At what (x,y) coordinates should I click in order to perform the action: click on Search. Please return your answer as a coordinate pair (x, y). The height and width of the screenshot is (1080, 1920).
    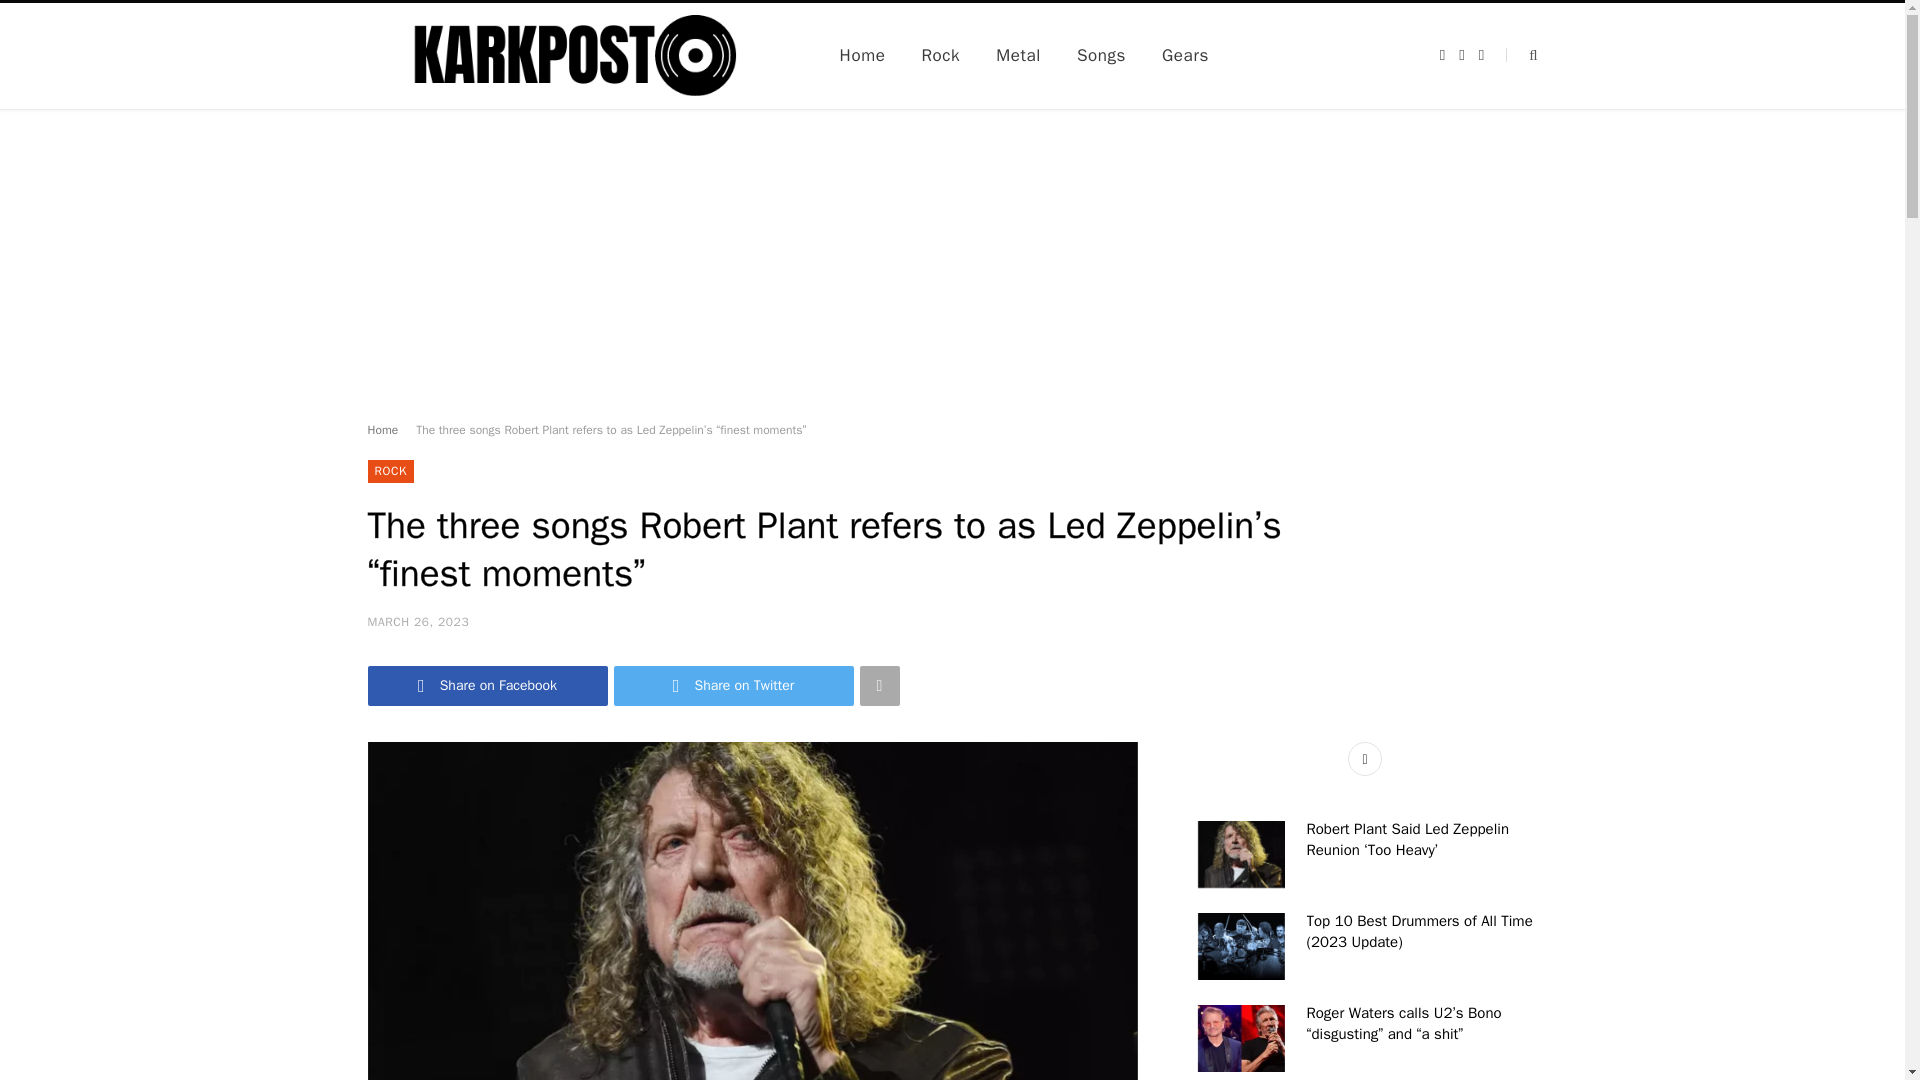
    Looking at the image, I should click on (1521, 54).